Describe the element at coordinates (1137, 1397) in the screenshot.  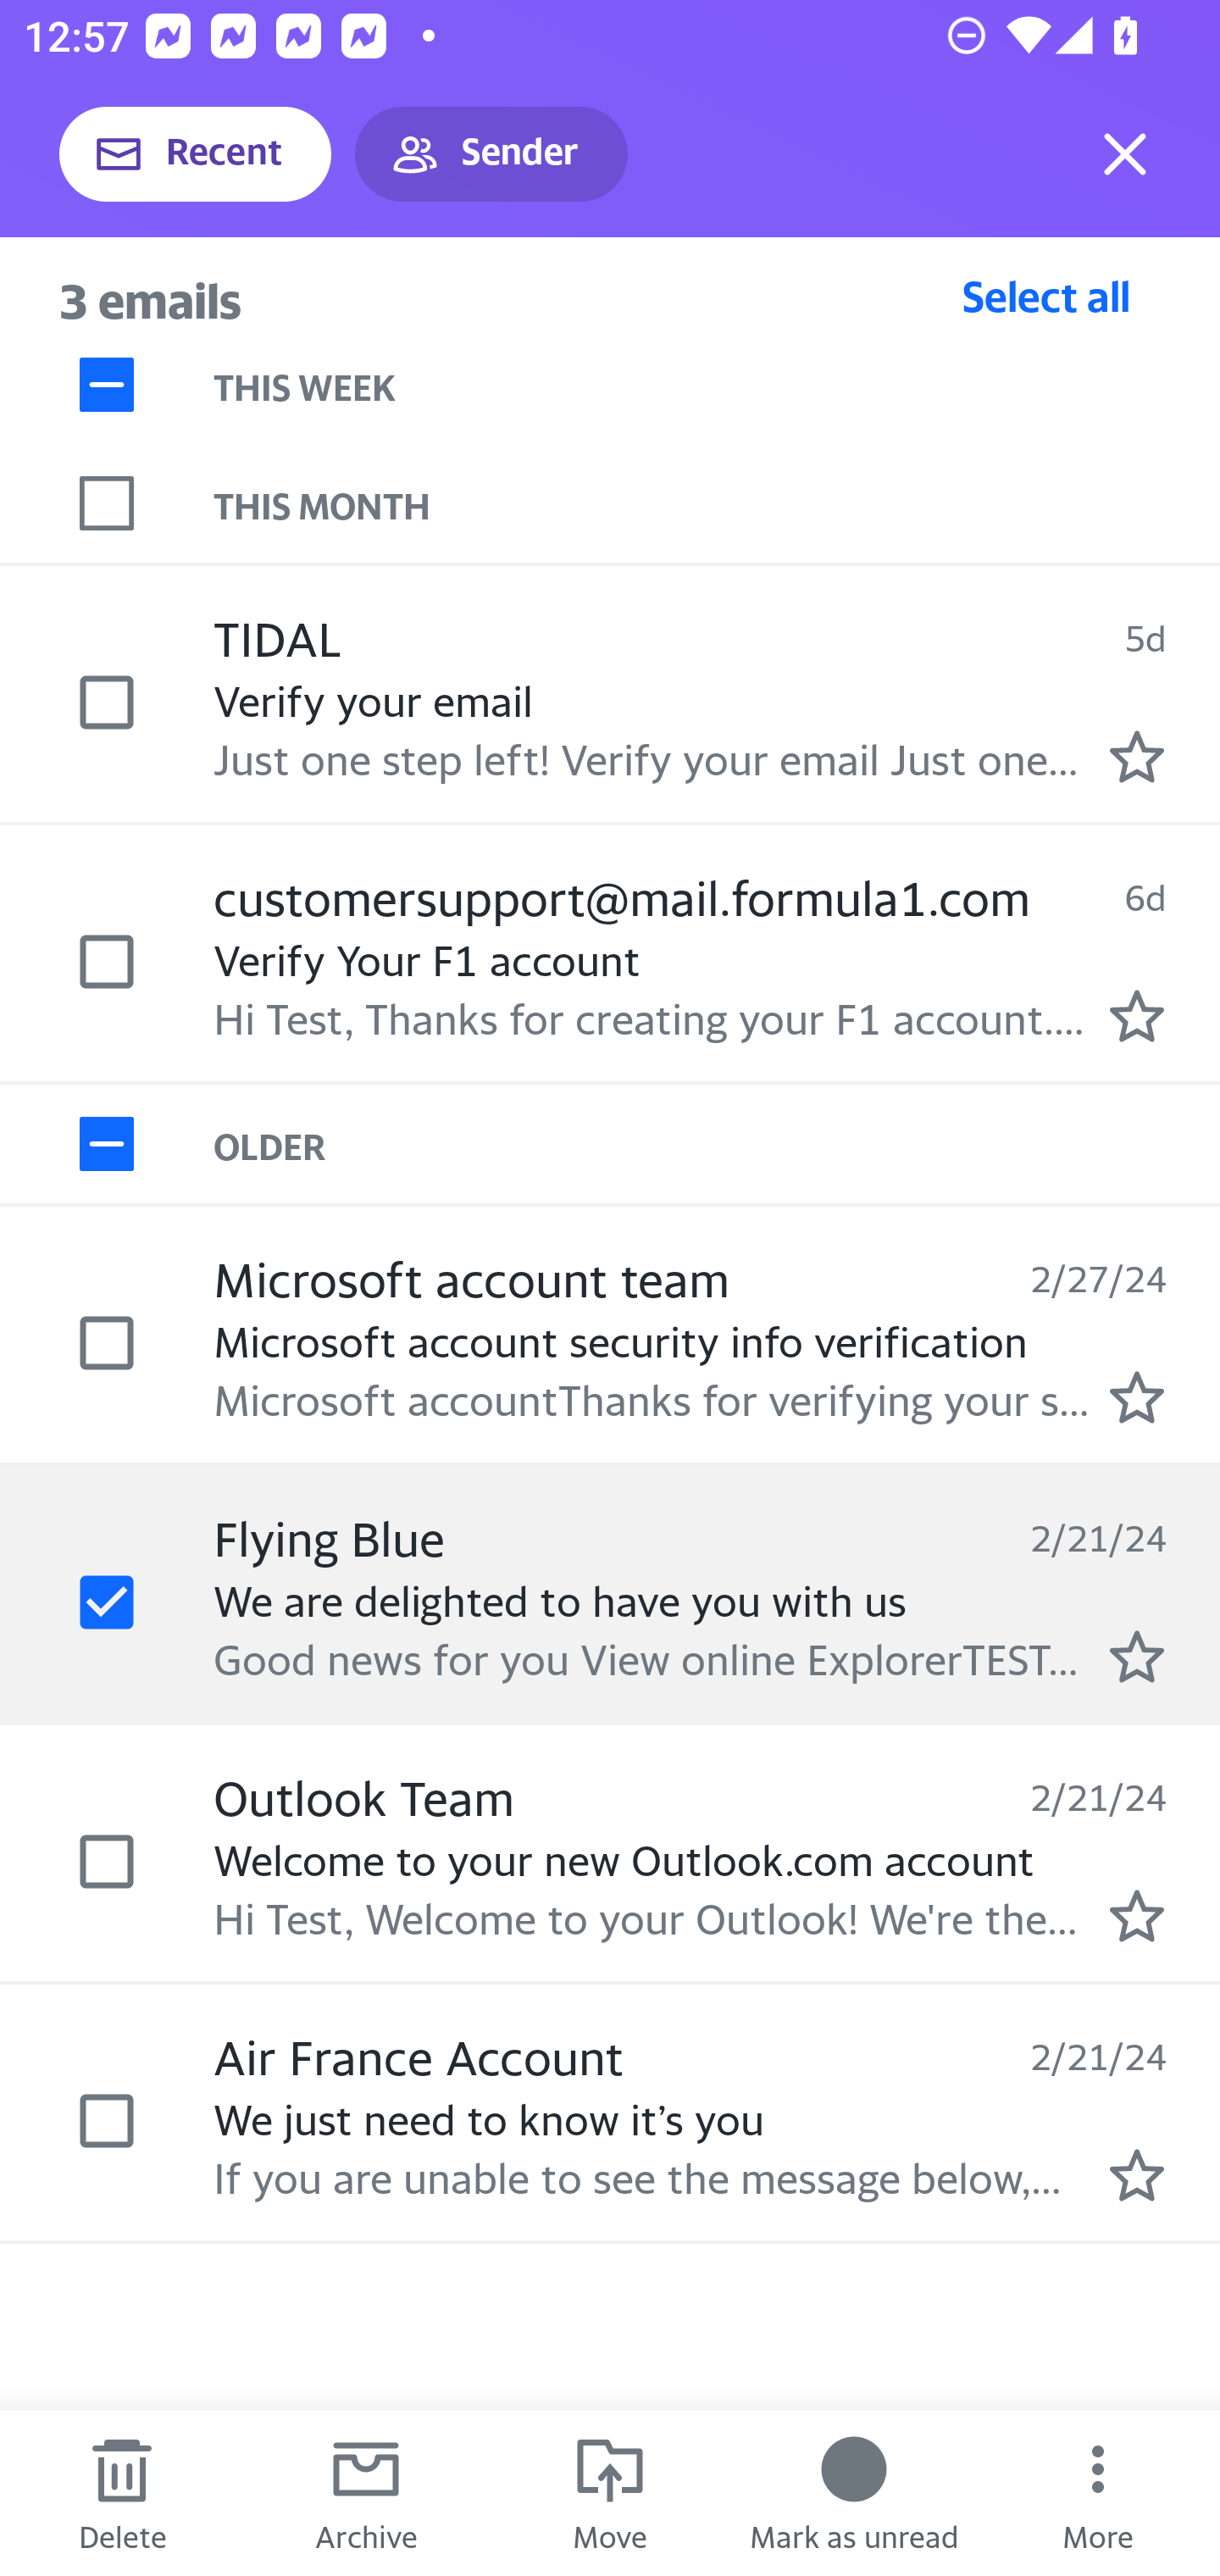
I see `Mark as starred.` at that location.